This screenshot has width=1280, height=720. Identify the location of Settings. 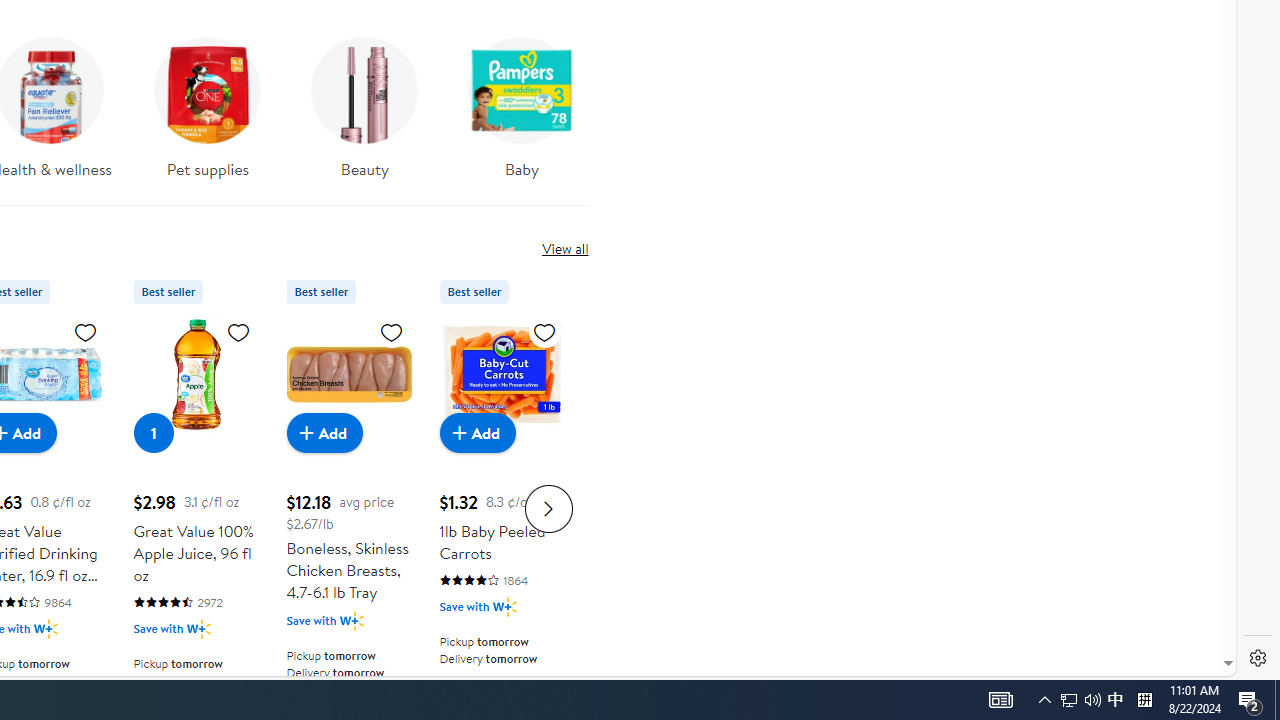
(1258, 658).